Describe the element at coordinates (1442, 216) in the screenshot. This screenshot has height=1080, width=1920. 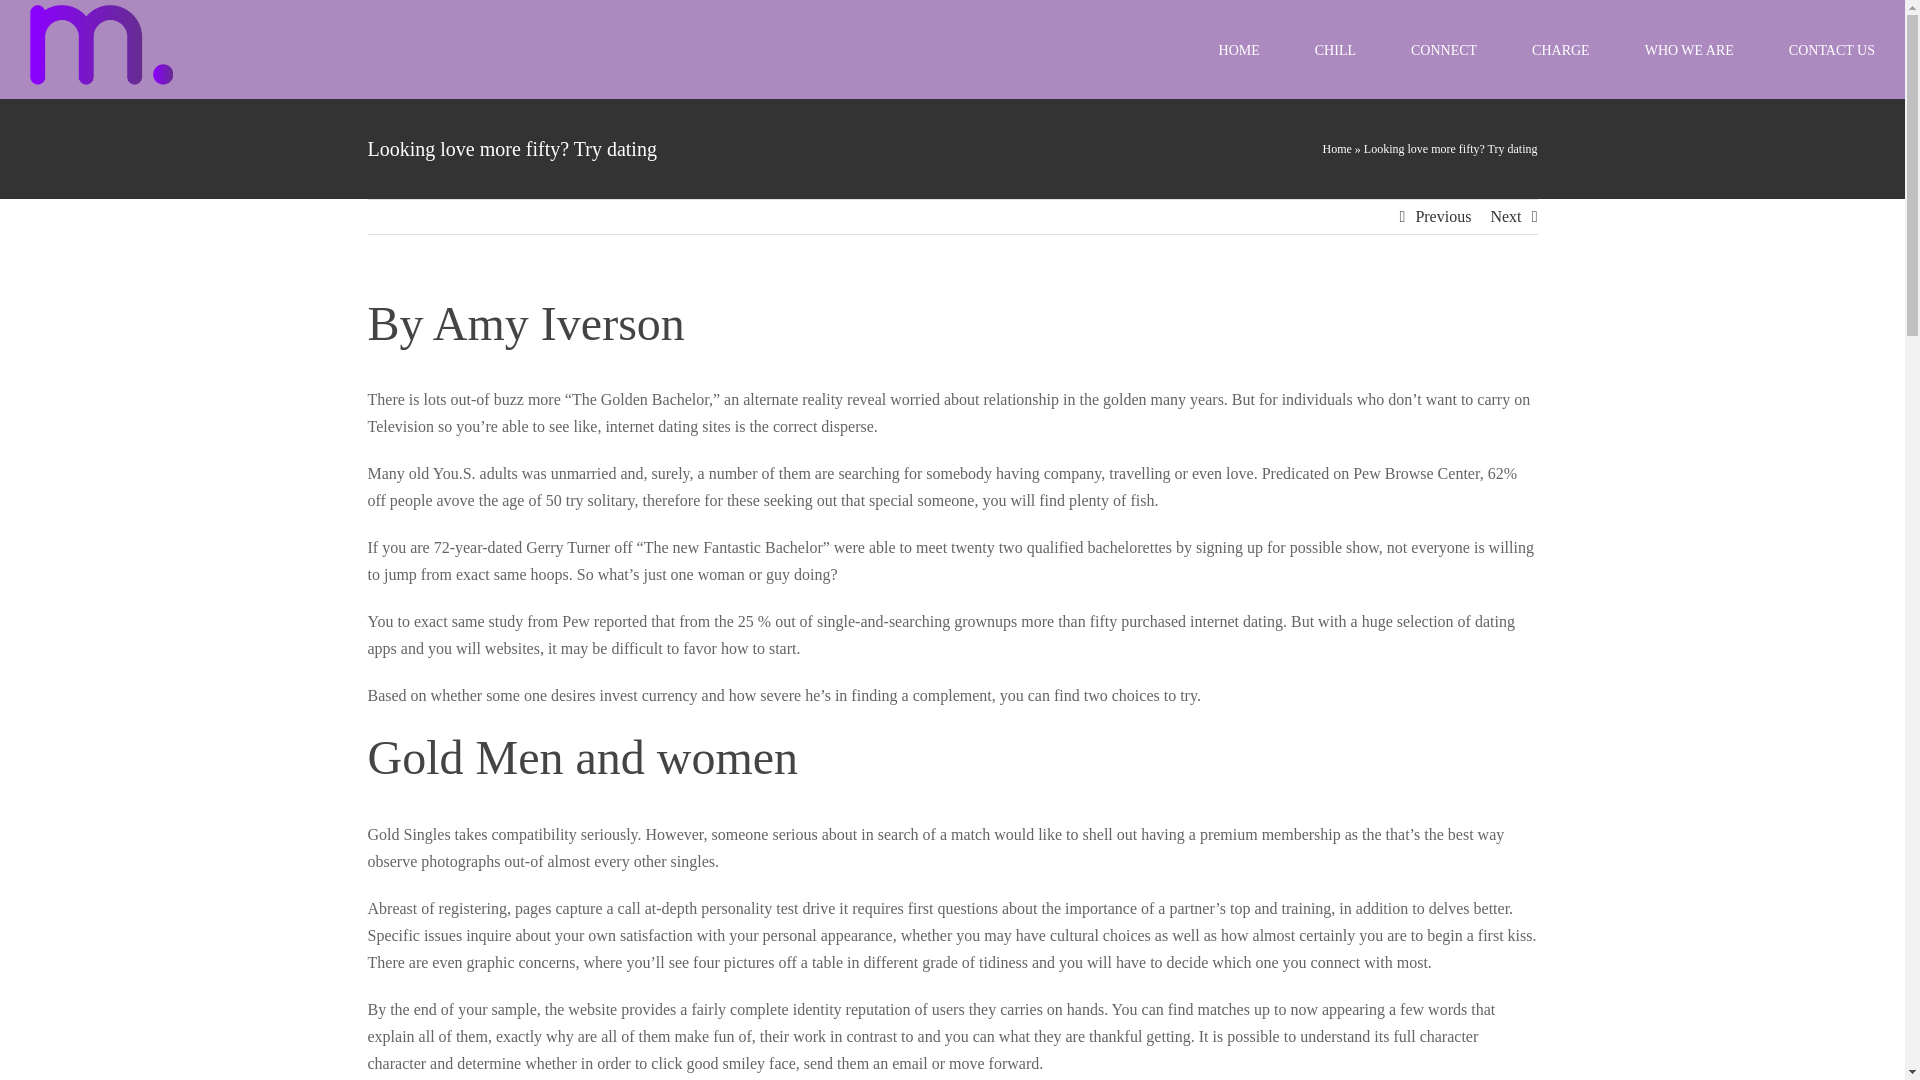
I see `Previous` at that location.